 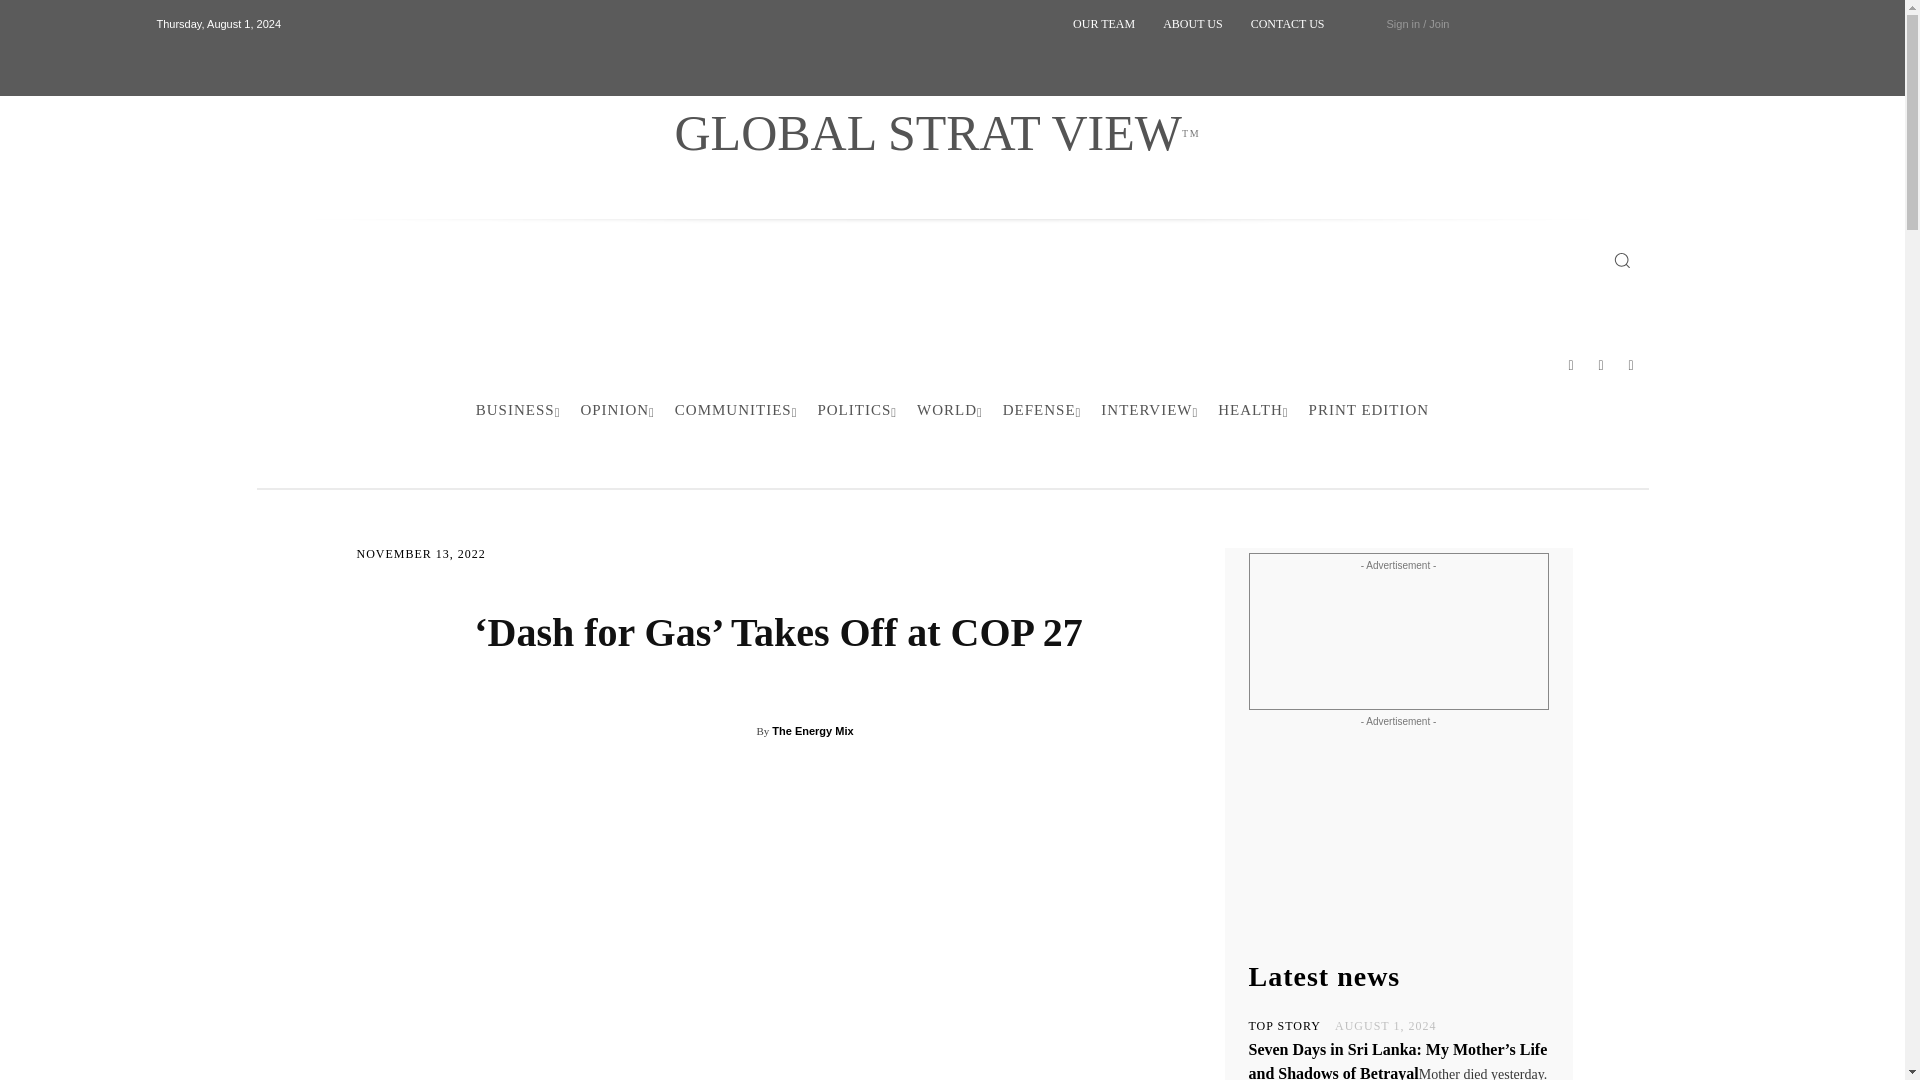 I want to click on BUSINESS, so click(x=518, y=410).